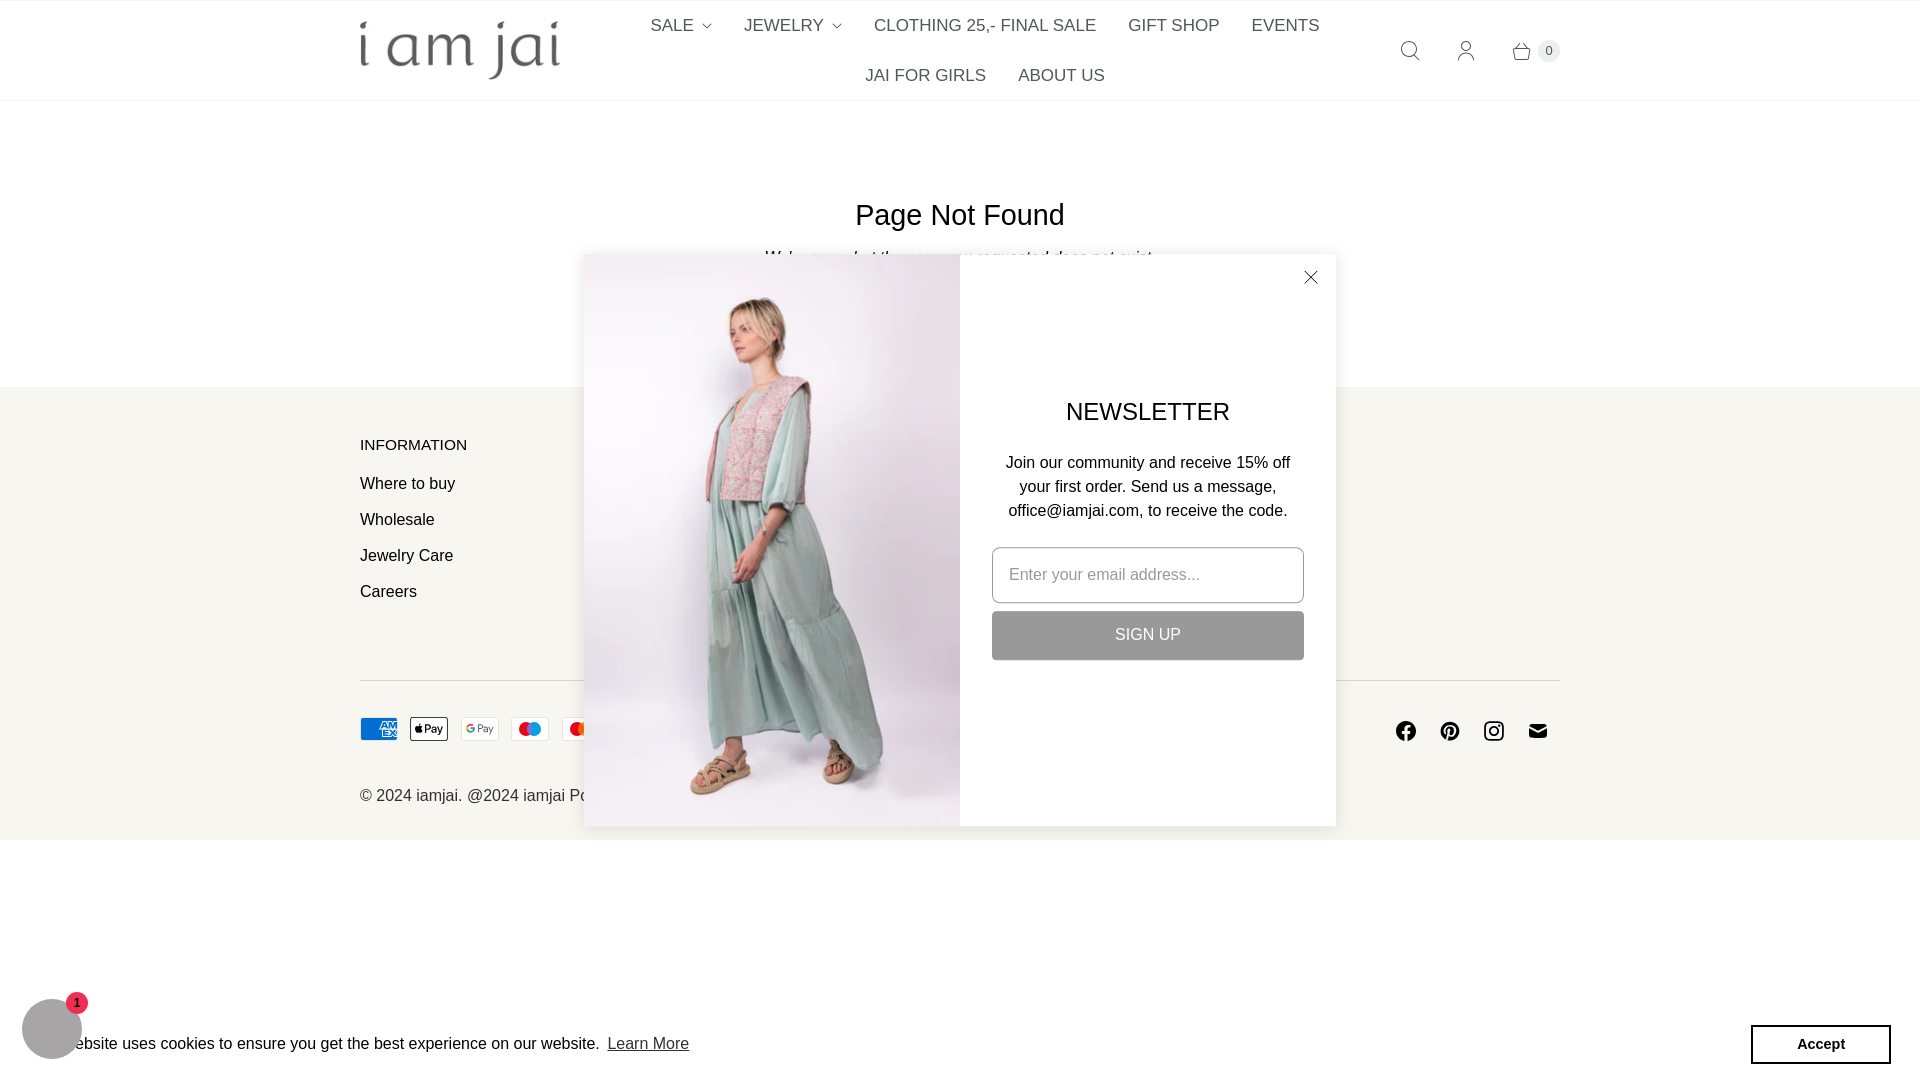  Describe the element at coordinates (580, 728) in the screenshot. I see `Mastercard` at that location.